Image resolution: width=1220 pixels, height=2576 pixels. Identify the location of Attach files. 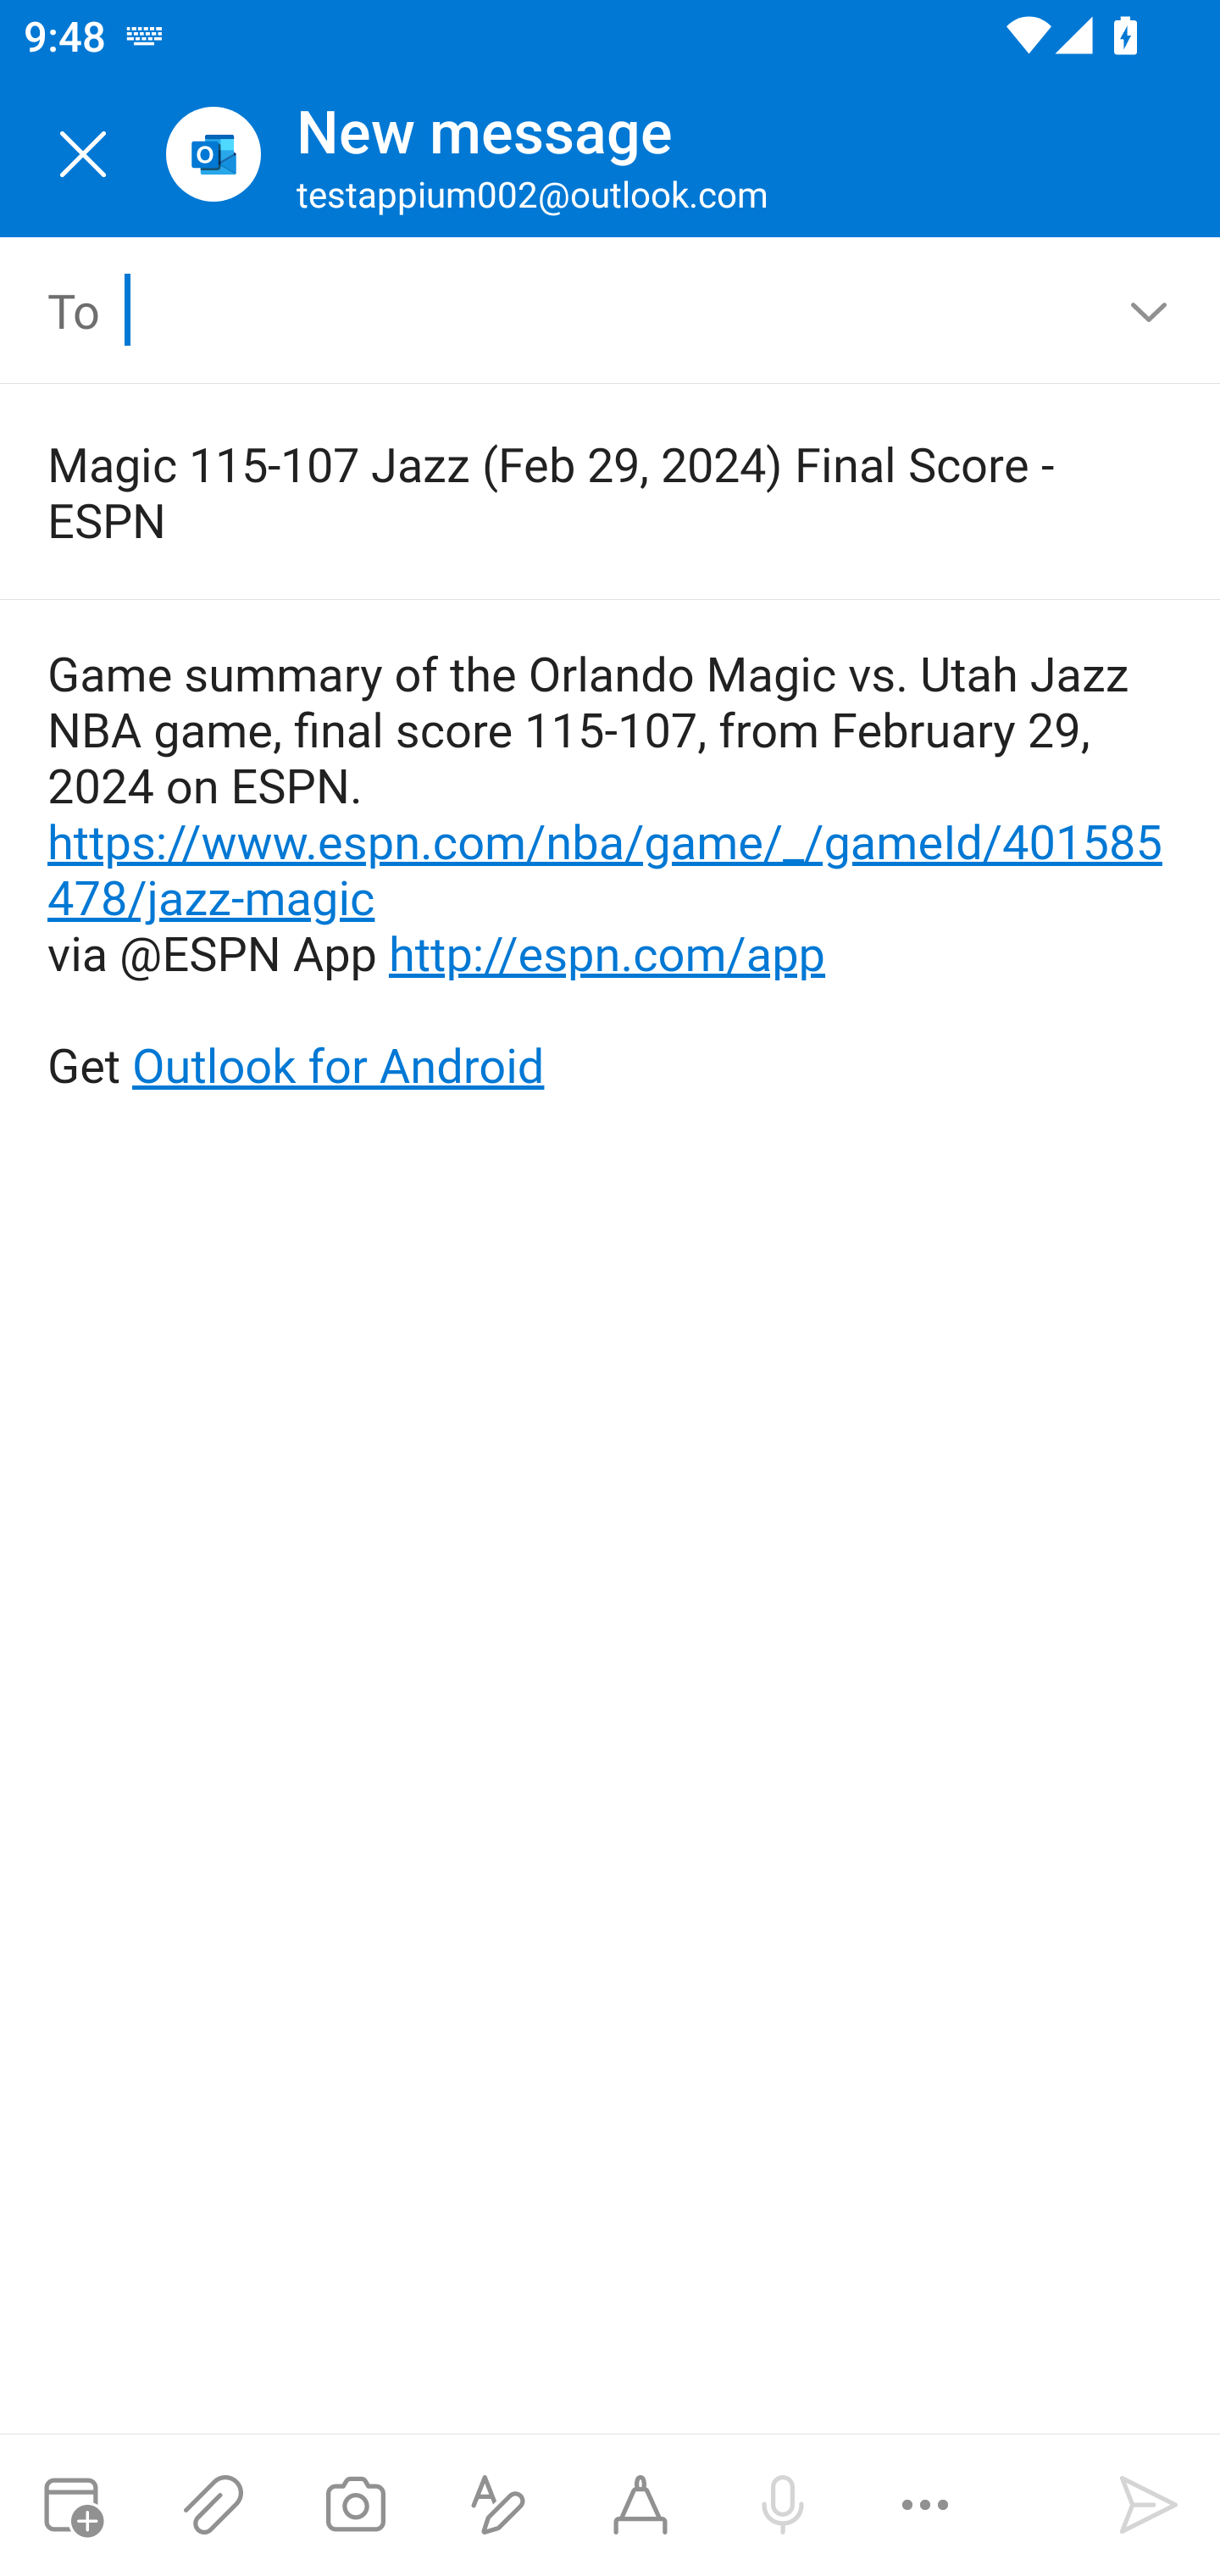
(213, 2505).